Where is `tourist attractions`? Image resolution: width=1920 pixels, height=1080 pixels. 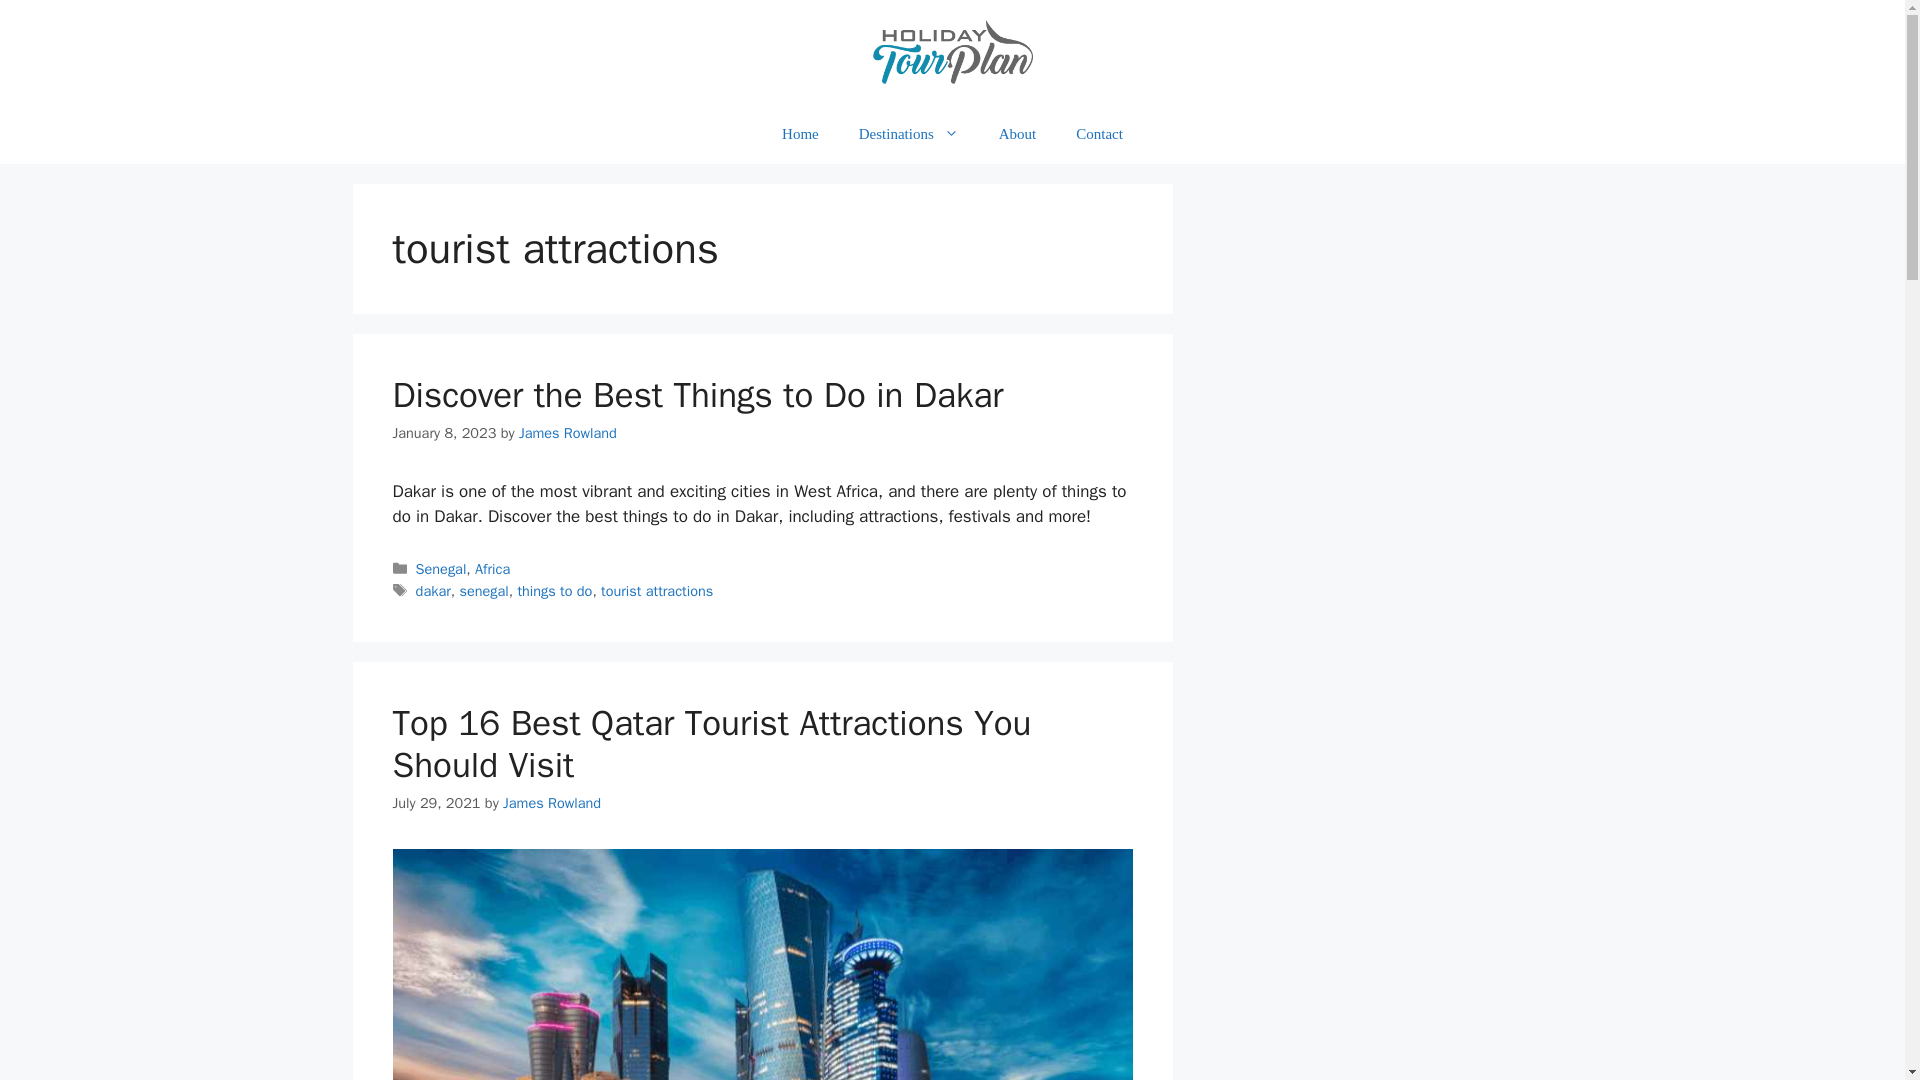 tourist attractions is located at coordinates (656, 591).